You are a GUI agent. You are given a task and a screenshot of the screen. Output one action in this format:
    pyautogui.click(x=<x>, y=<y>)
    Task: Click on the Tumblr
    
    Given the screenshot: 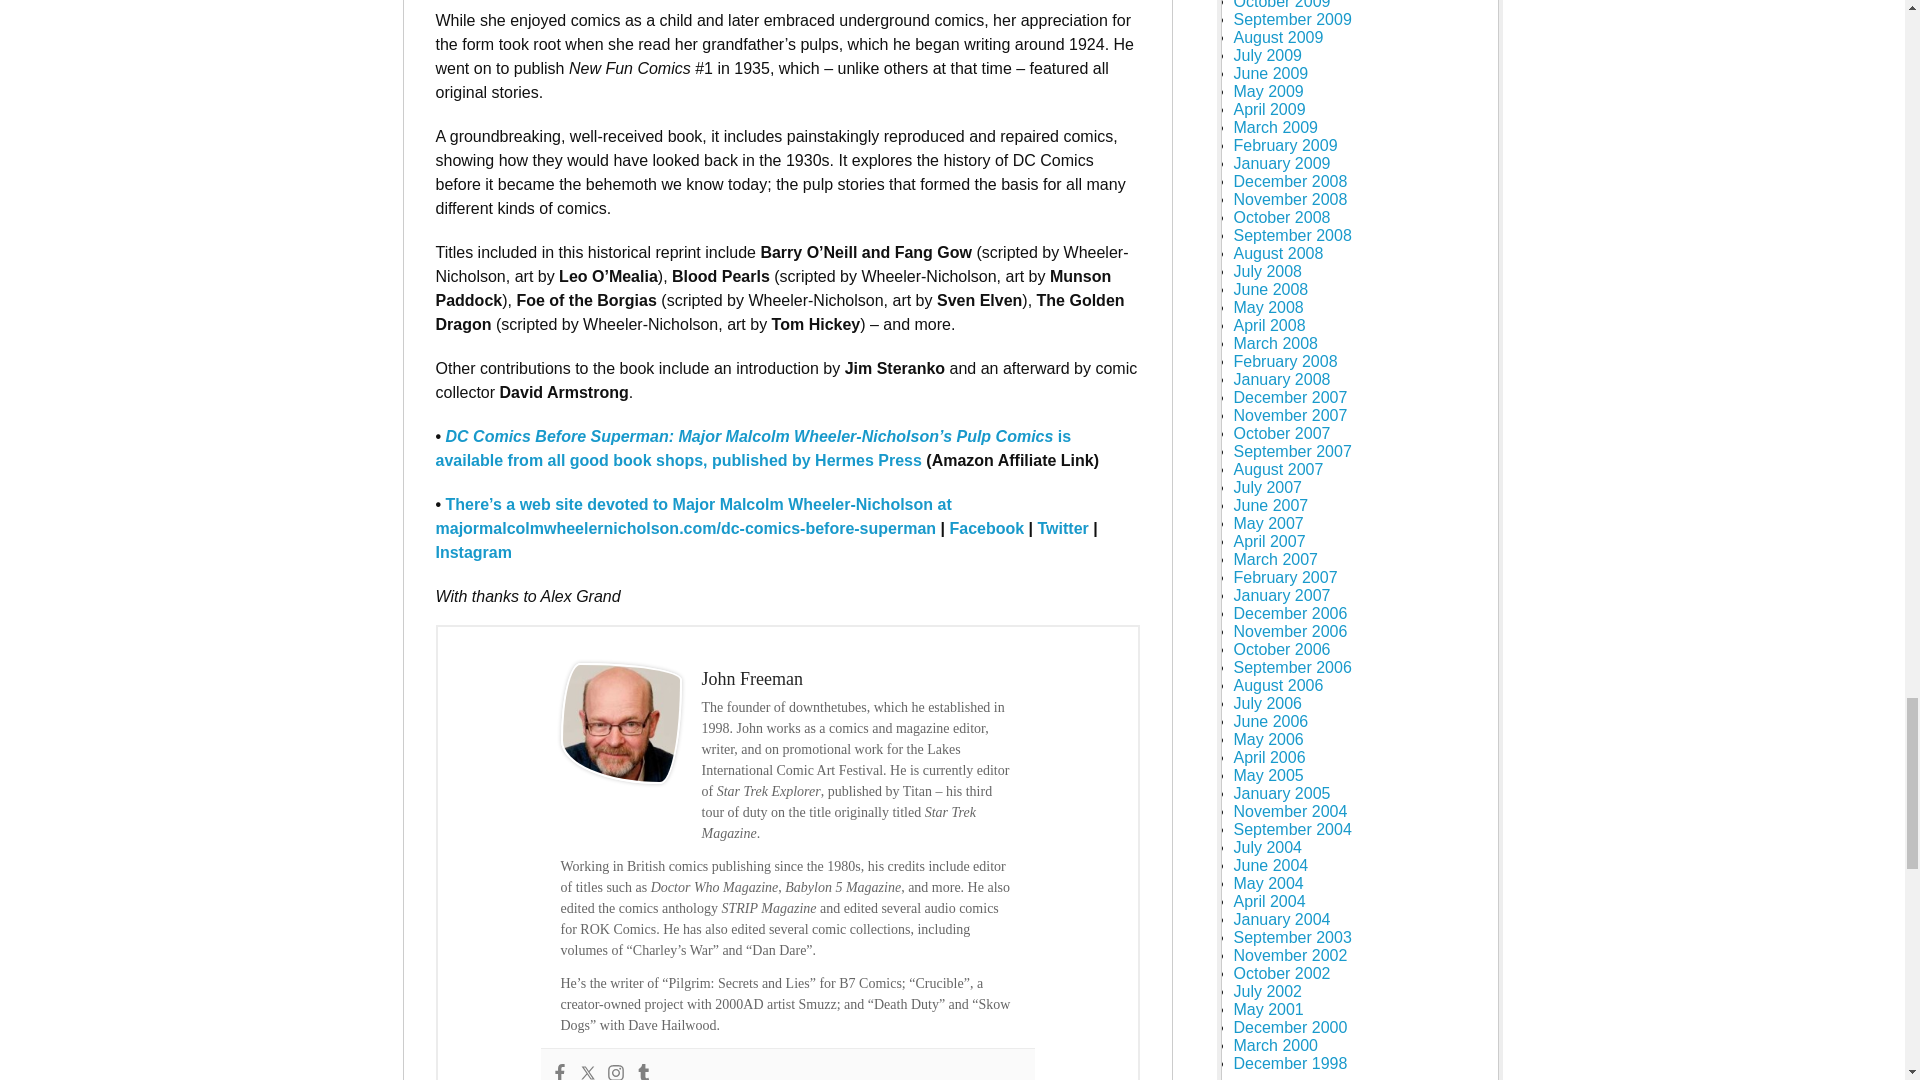 What is the action you would take?
    pyautogui.click(x=642, y=1072)
    